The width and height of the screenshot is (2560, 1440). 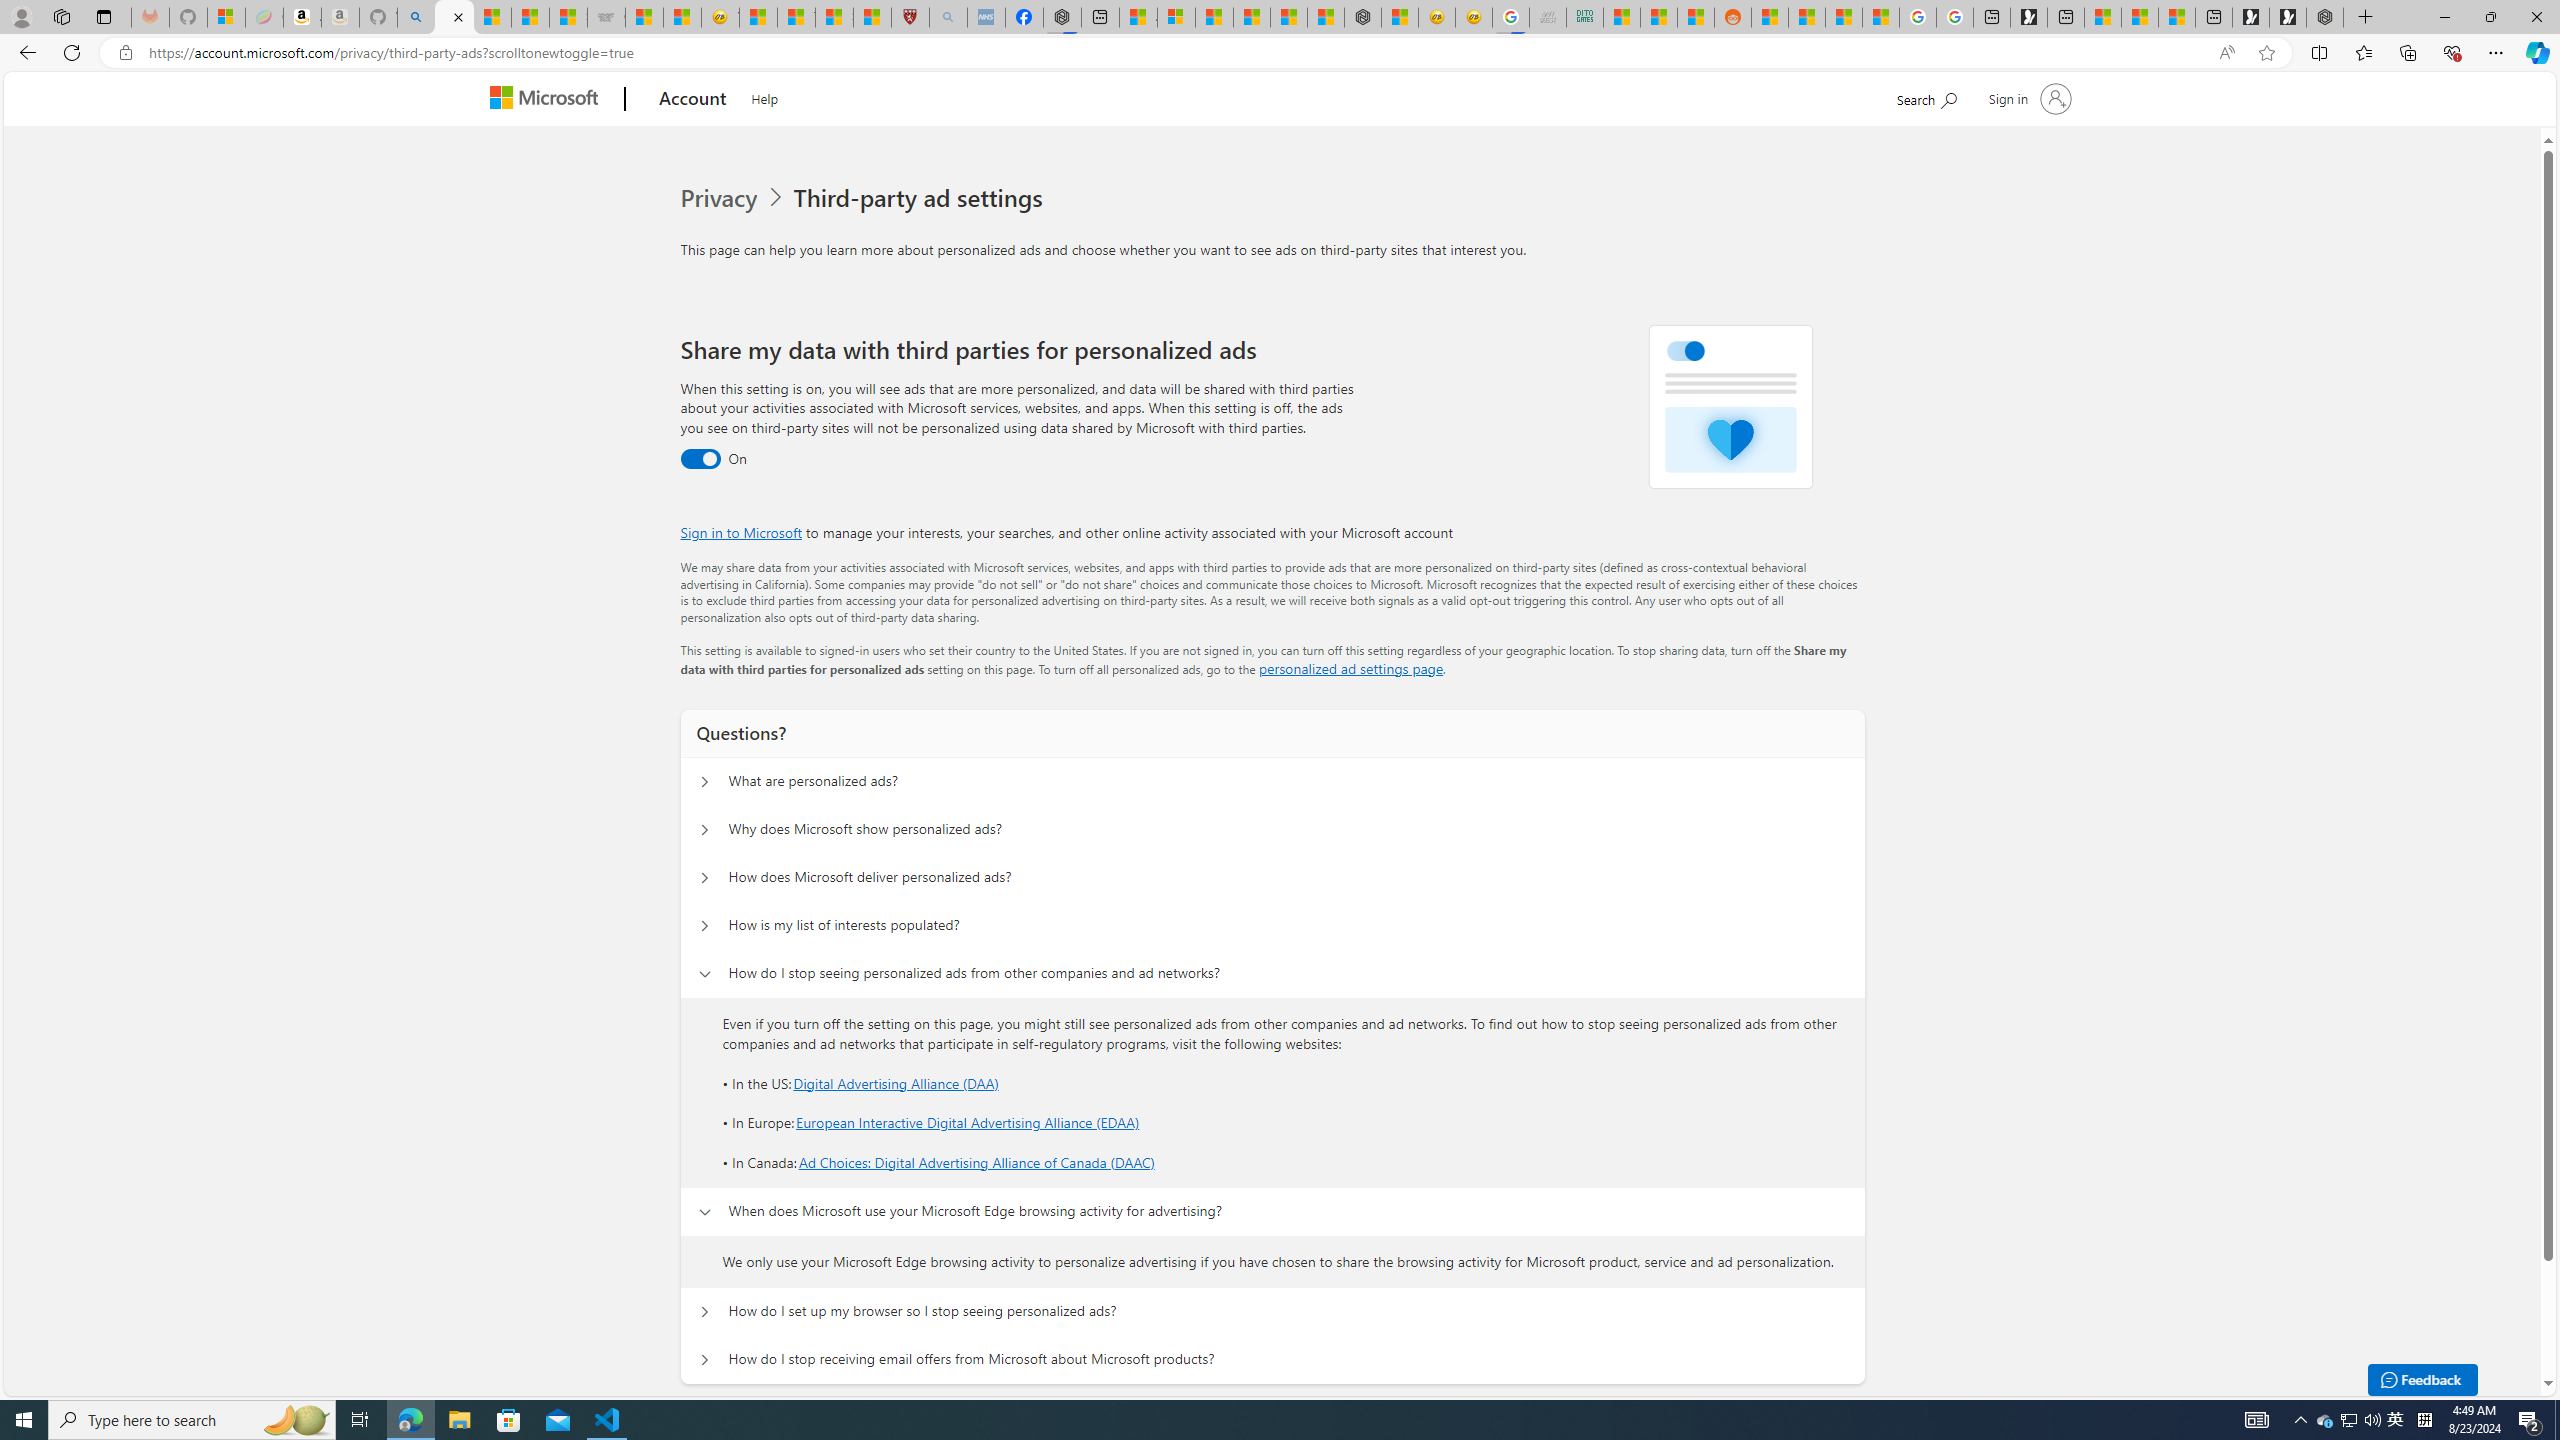 What do you see at coordinates (694, 100) in the screenshot?
I see `Account` at bounding box center [694, 100].